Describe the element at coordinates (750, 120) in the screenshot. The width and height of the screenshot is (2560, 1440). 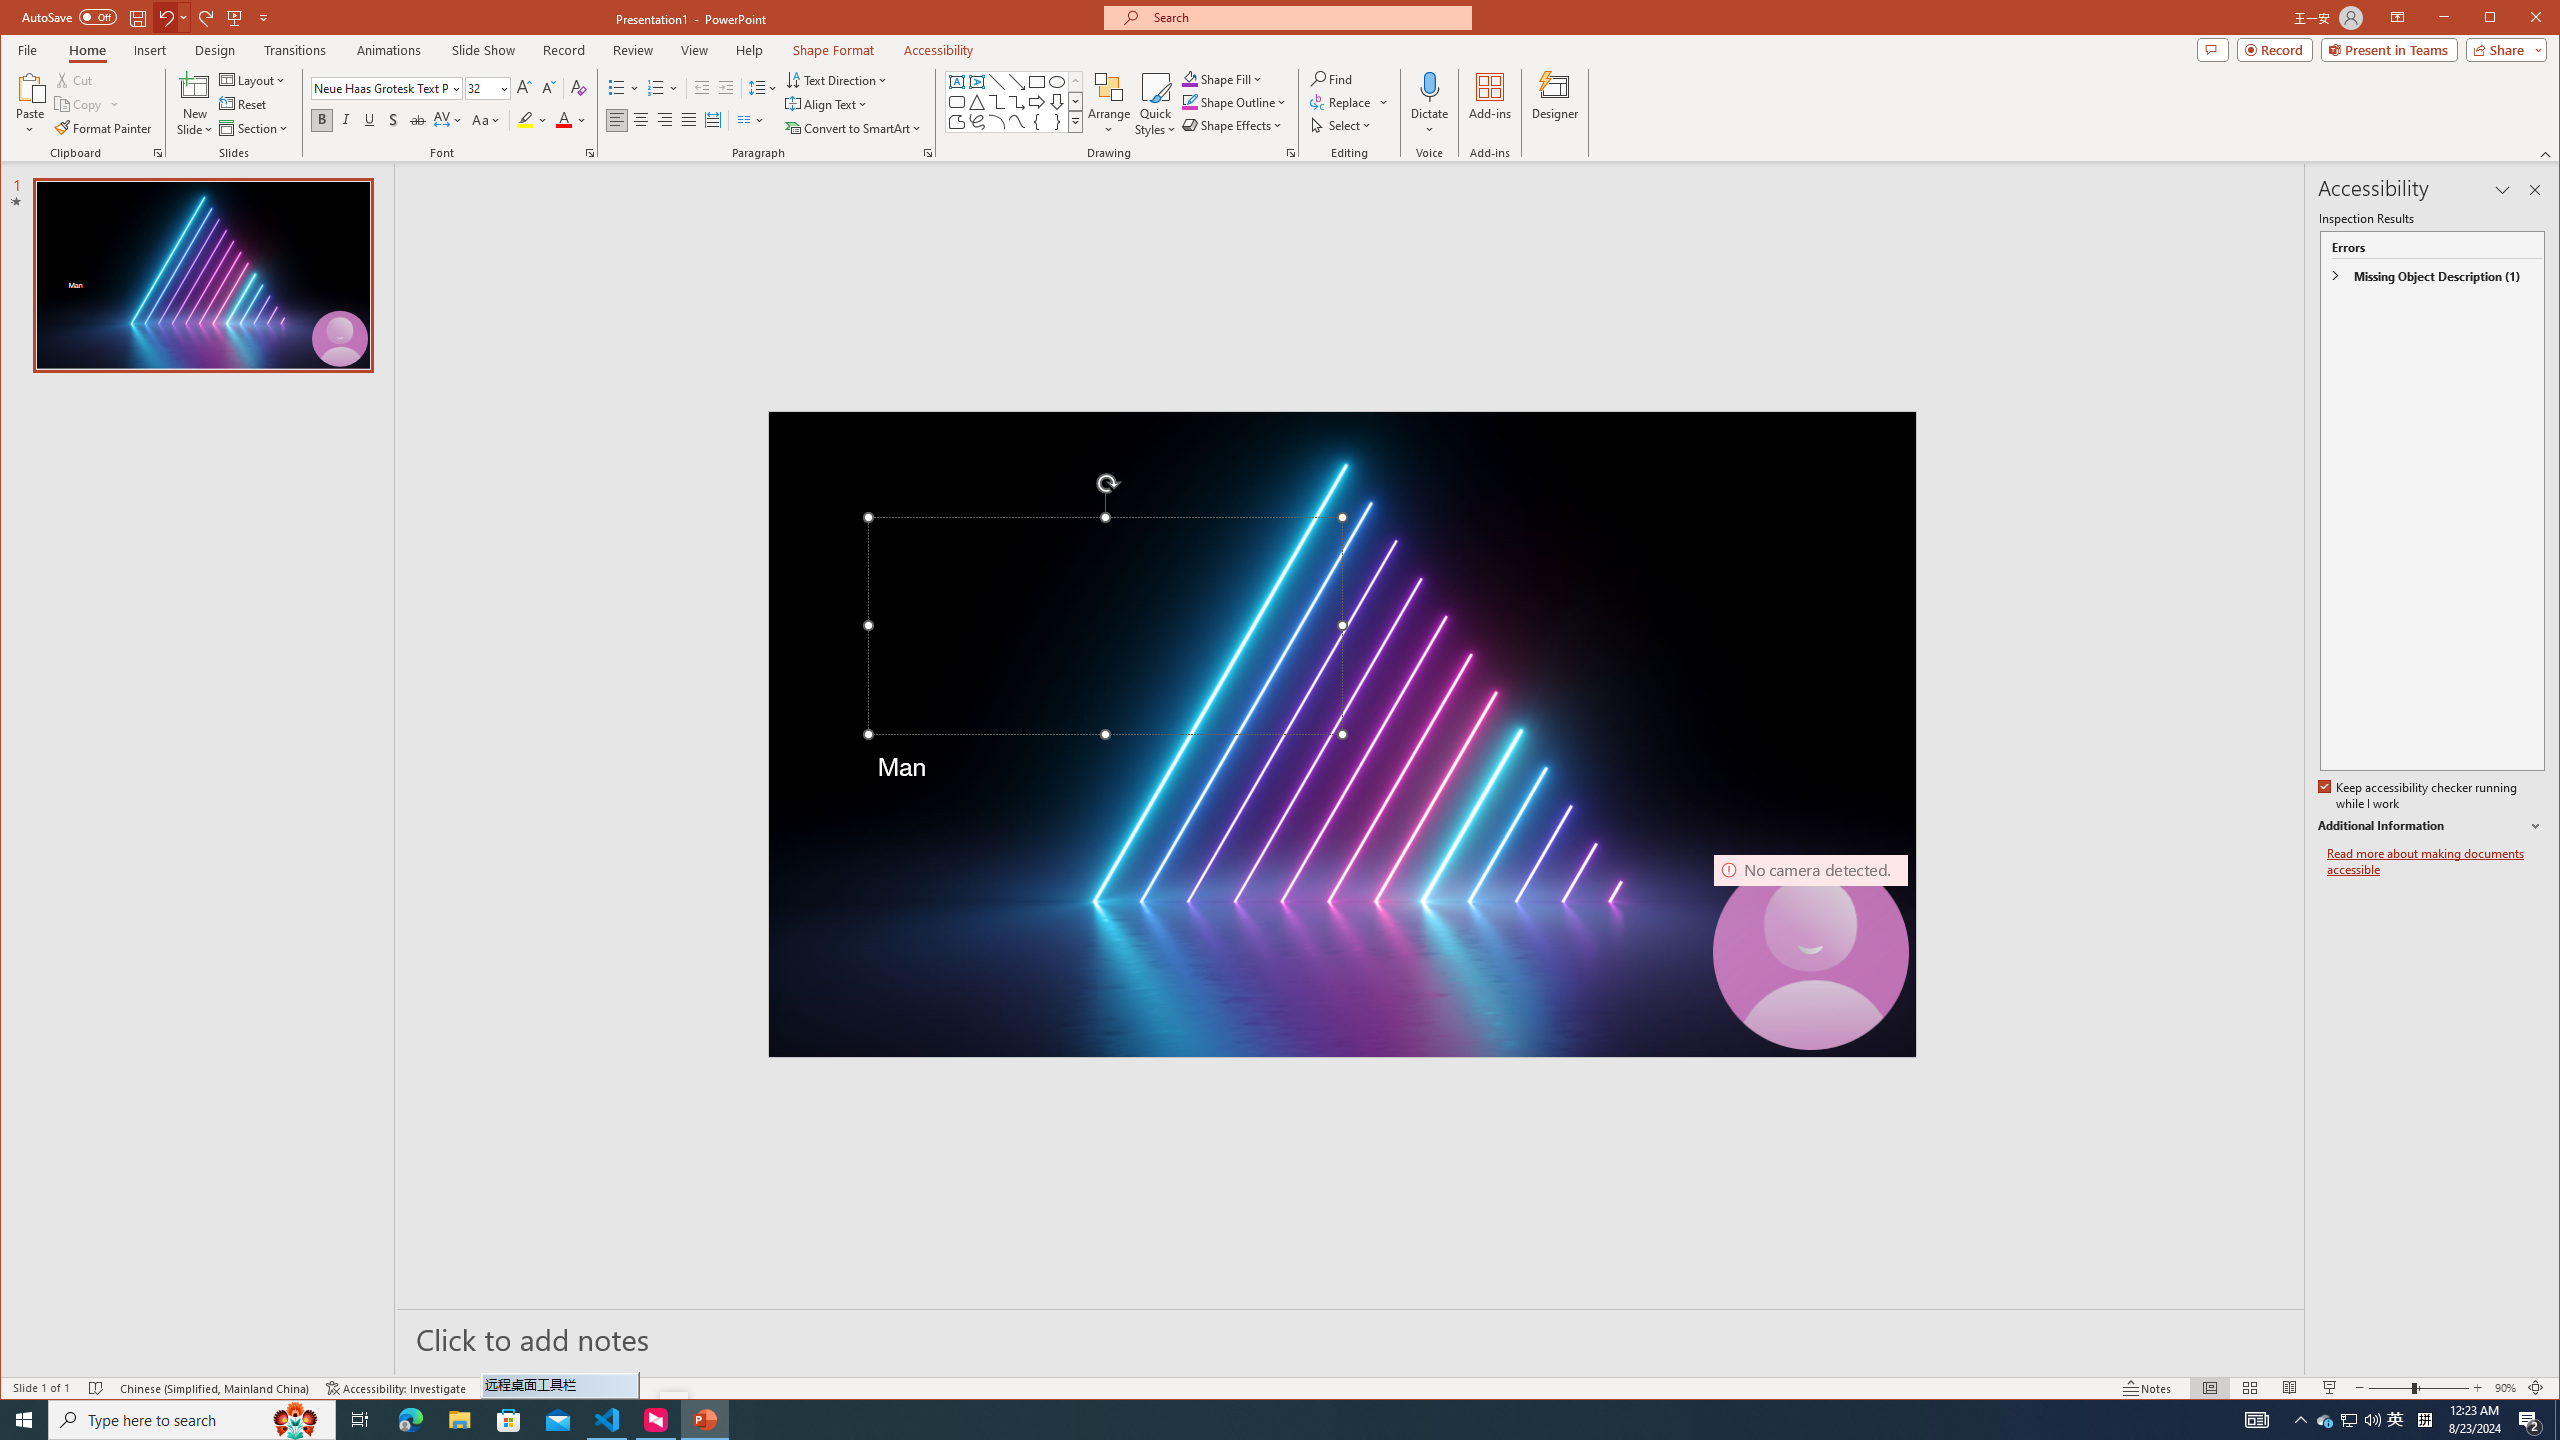
I see `Columns` at that location.